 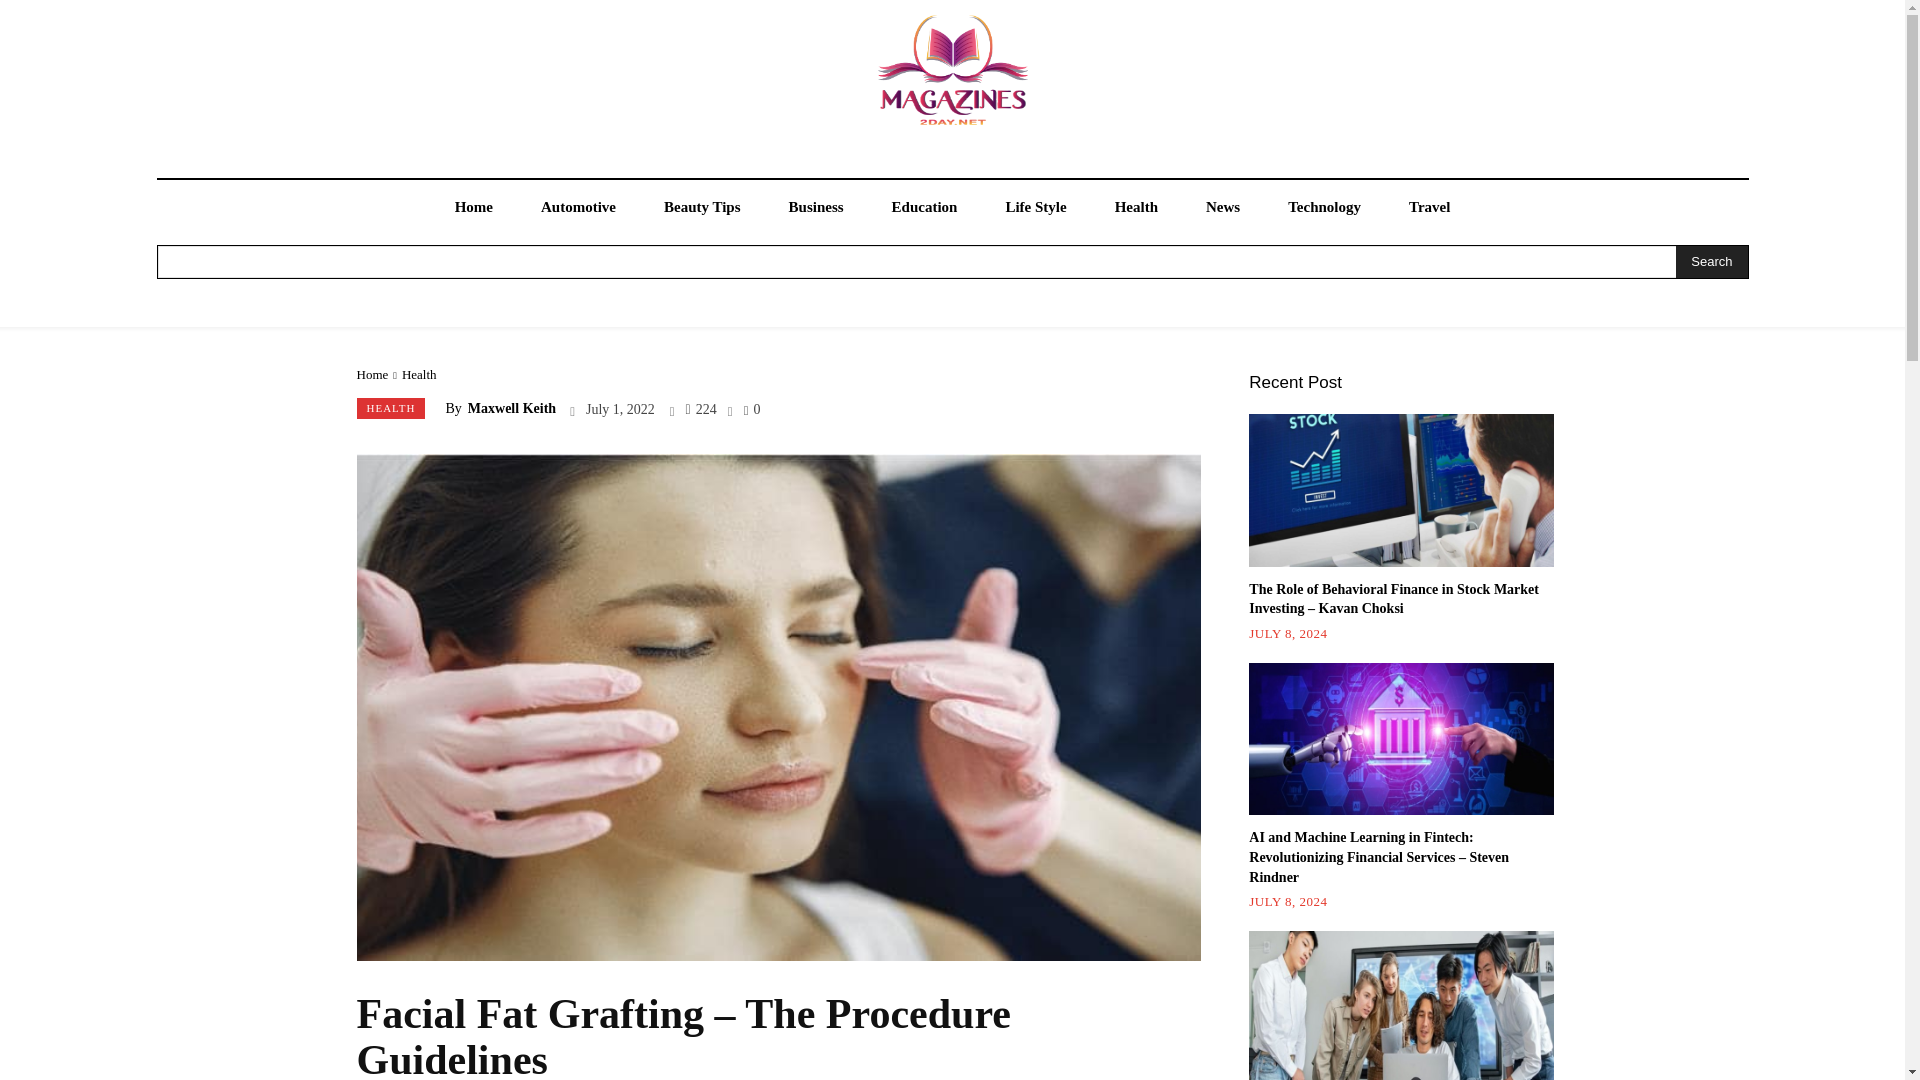 What do you see at coordinates (702, 208) in the screenshot?
I see `Beauty Tips` at bounding box center [702, 208].